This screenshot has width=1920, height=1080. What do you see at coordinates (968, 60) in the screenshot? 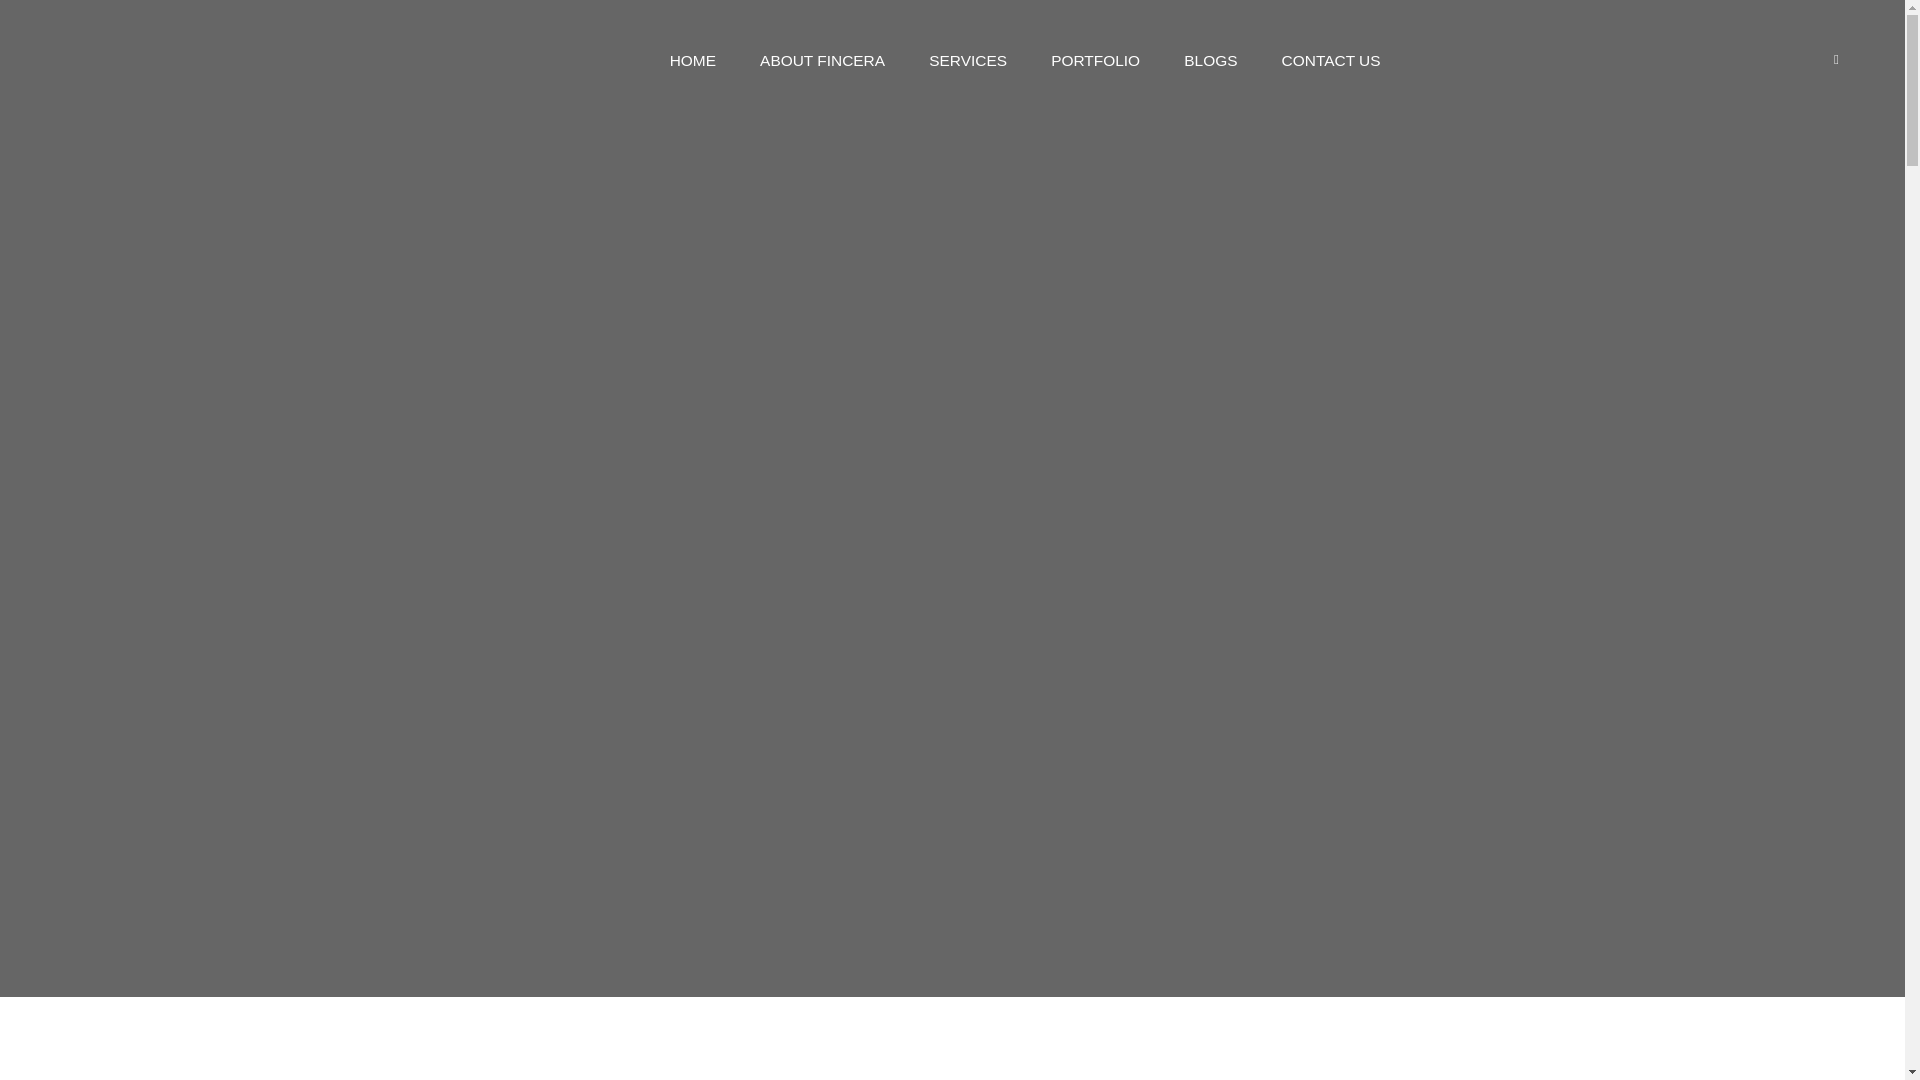
I see `SERVICES` at bounding box center [968, 60].